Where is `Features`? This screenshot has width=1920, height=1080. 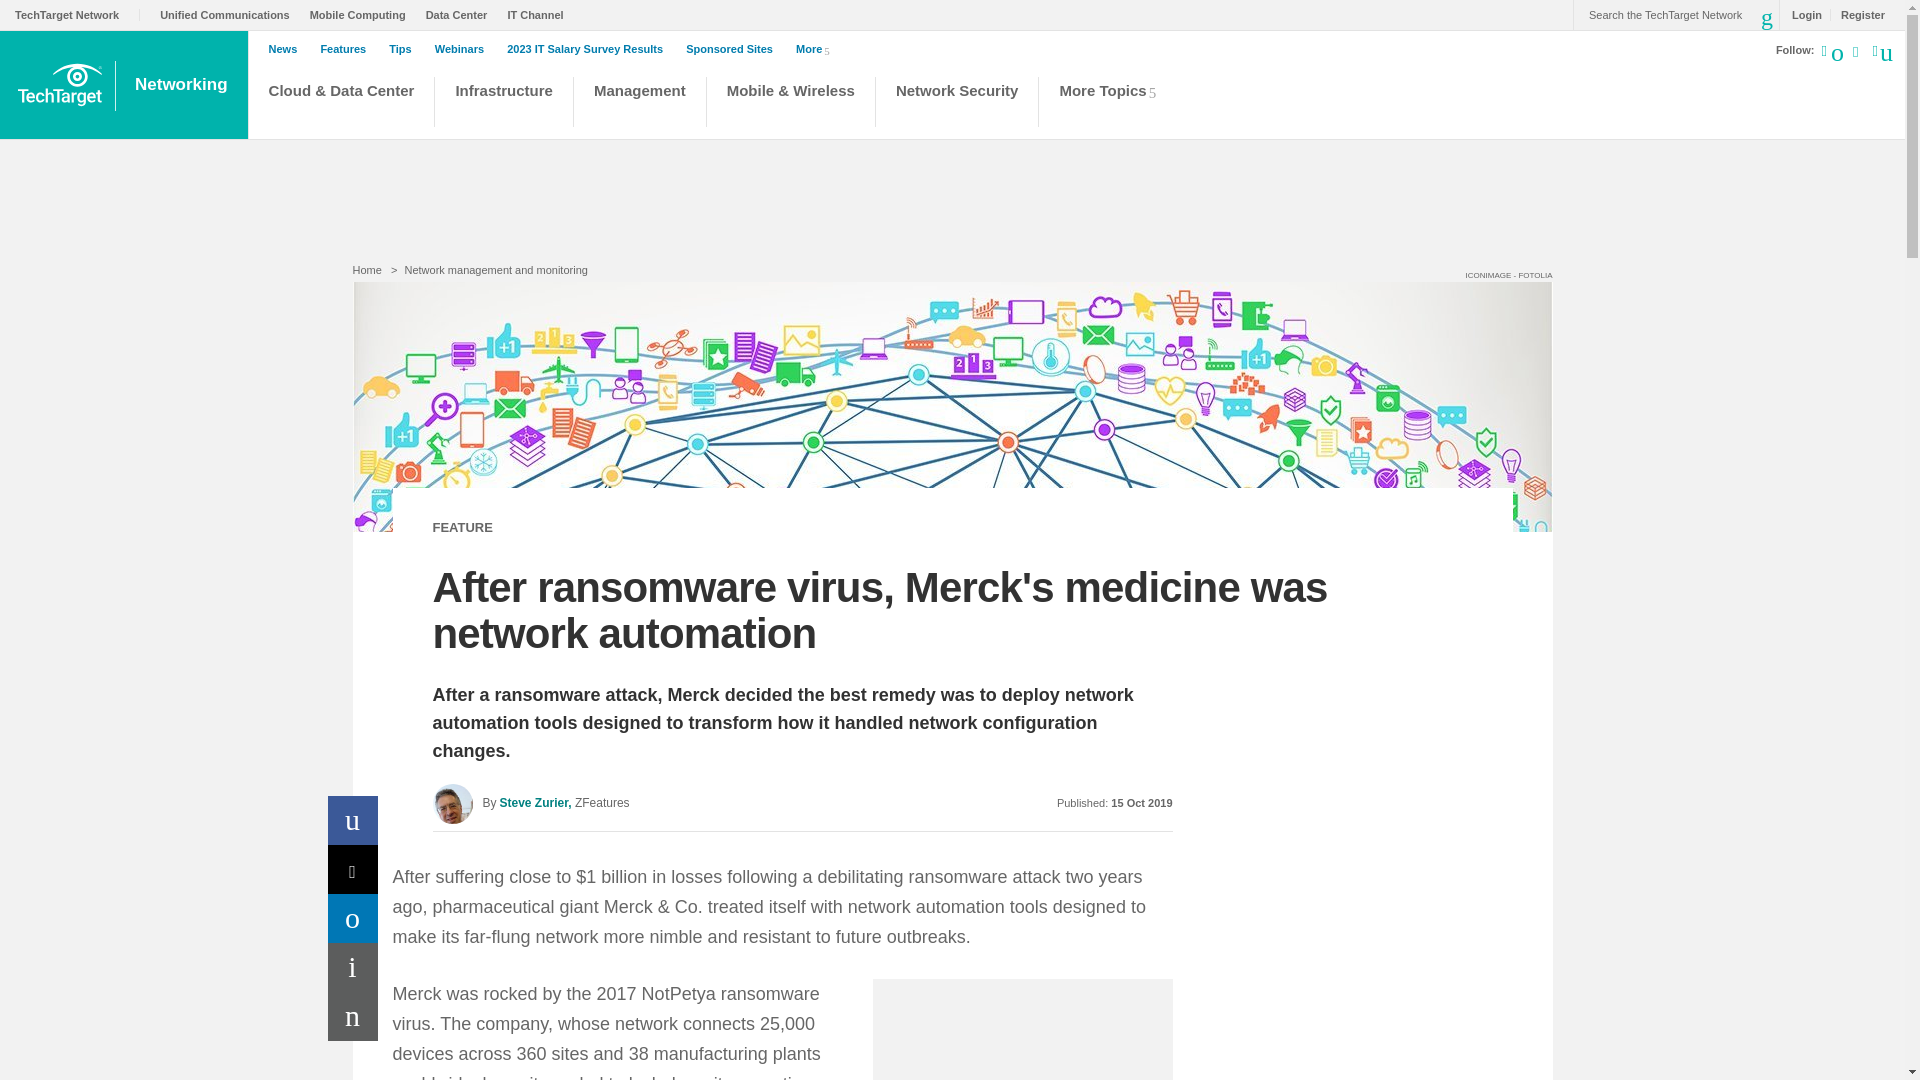 Features is located at coordinates (348, 49).